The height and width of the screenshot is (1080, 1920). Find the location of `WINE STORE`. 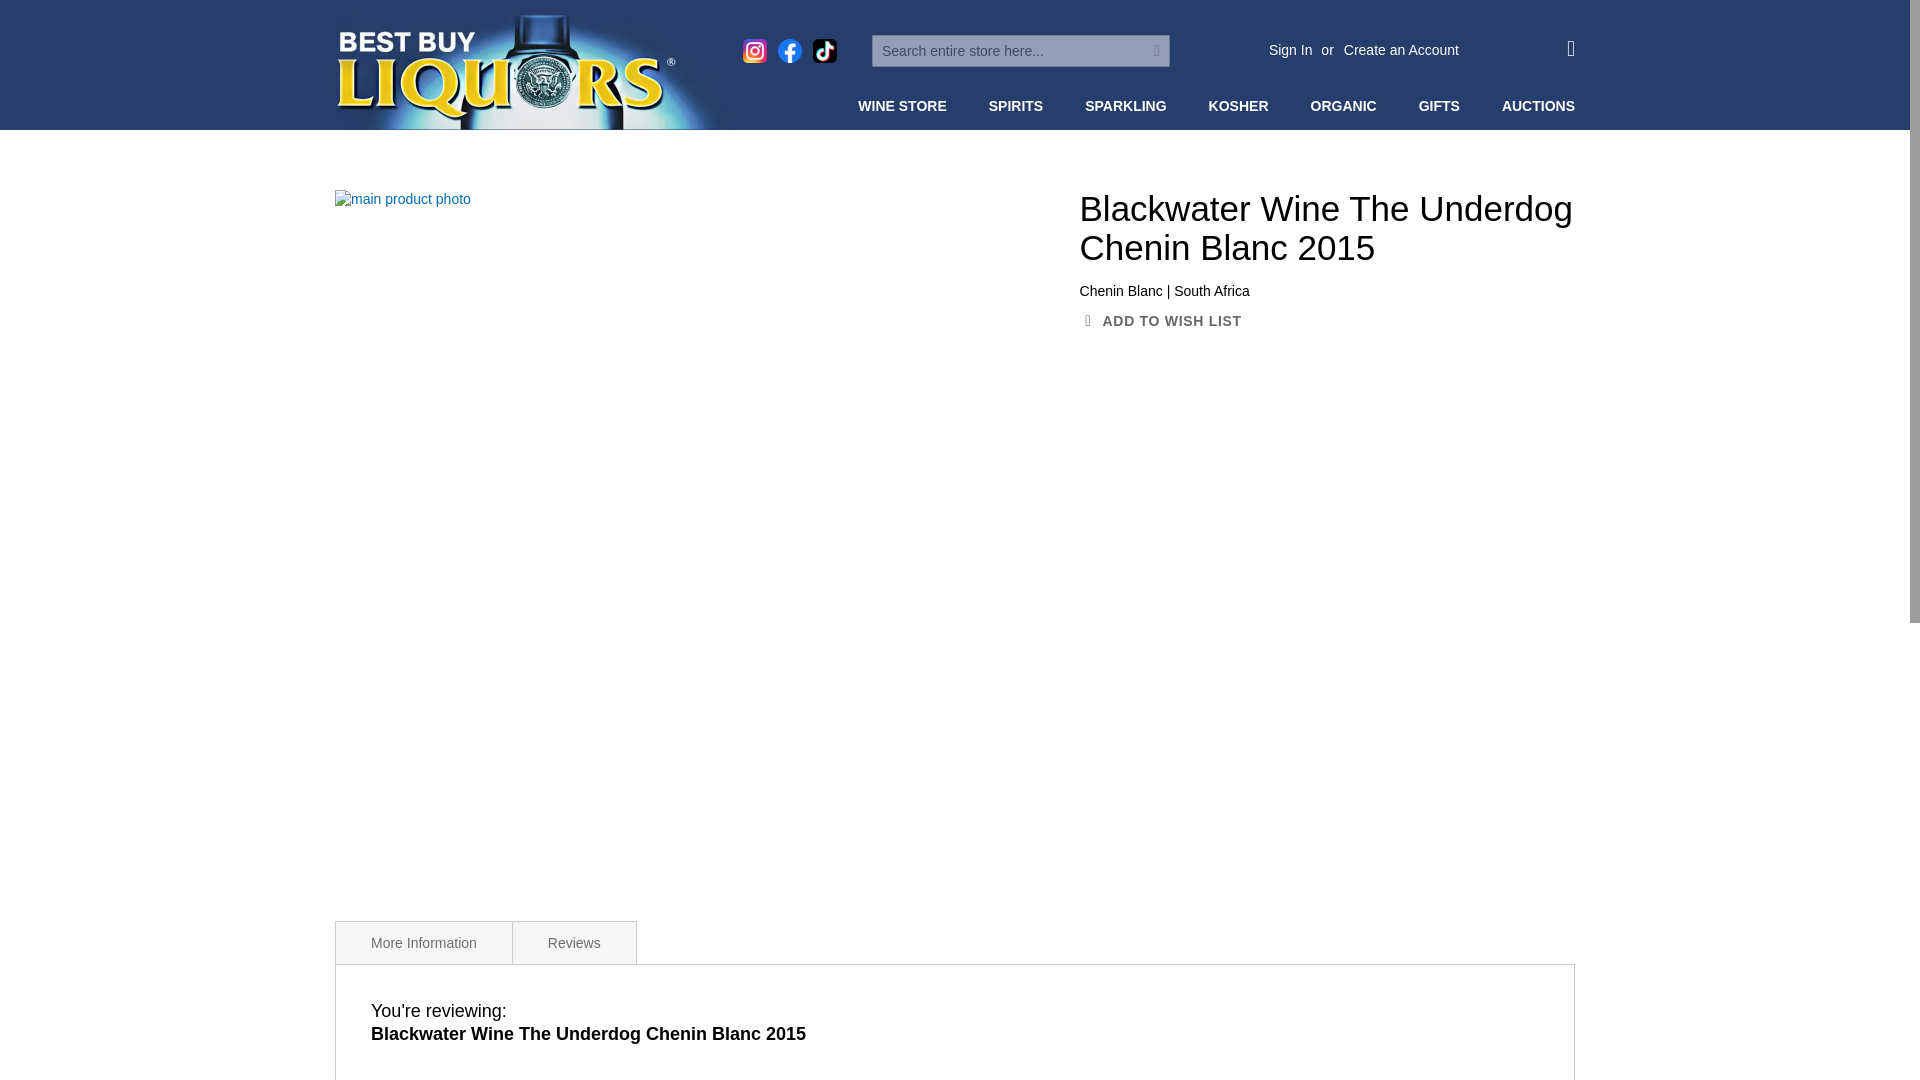

WINE STORE is located at coordinates (906, 106).